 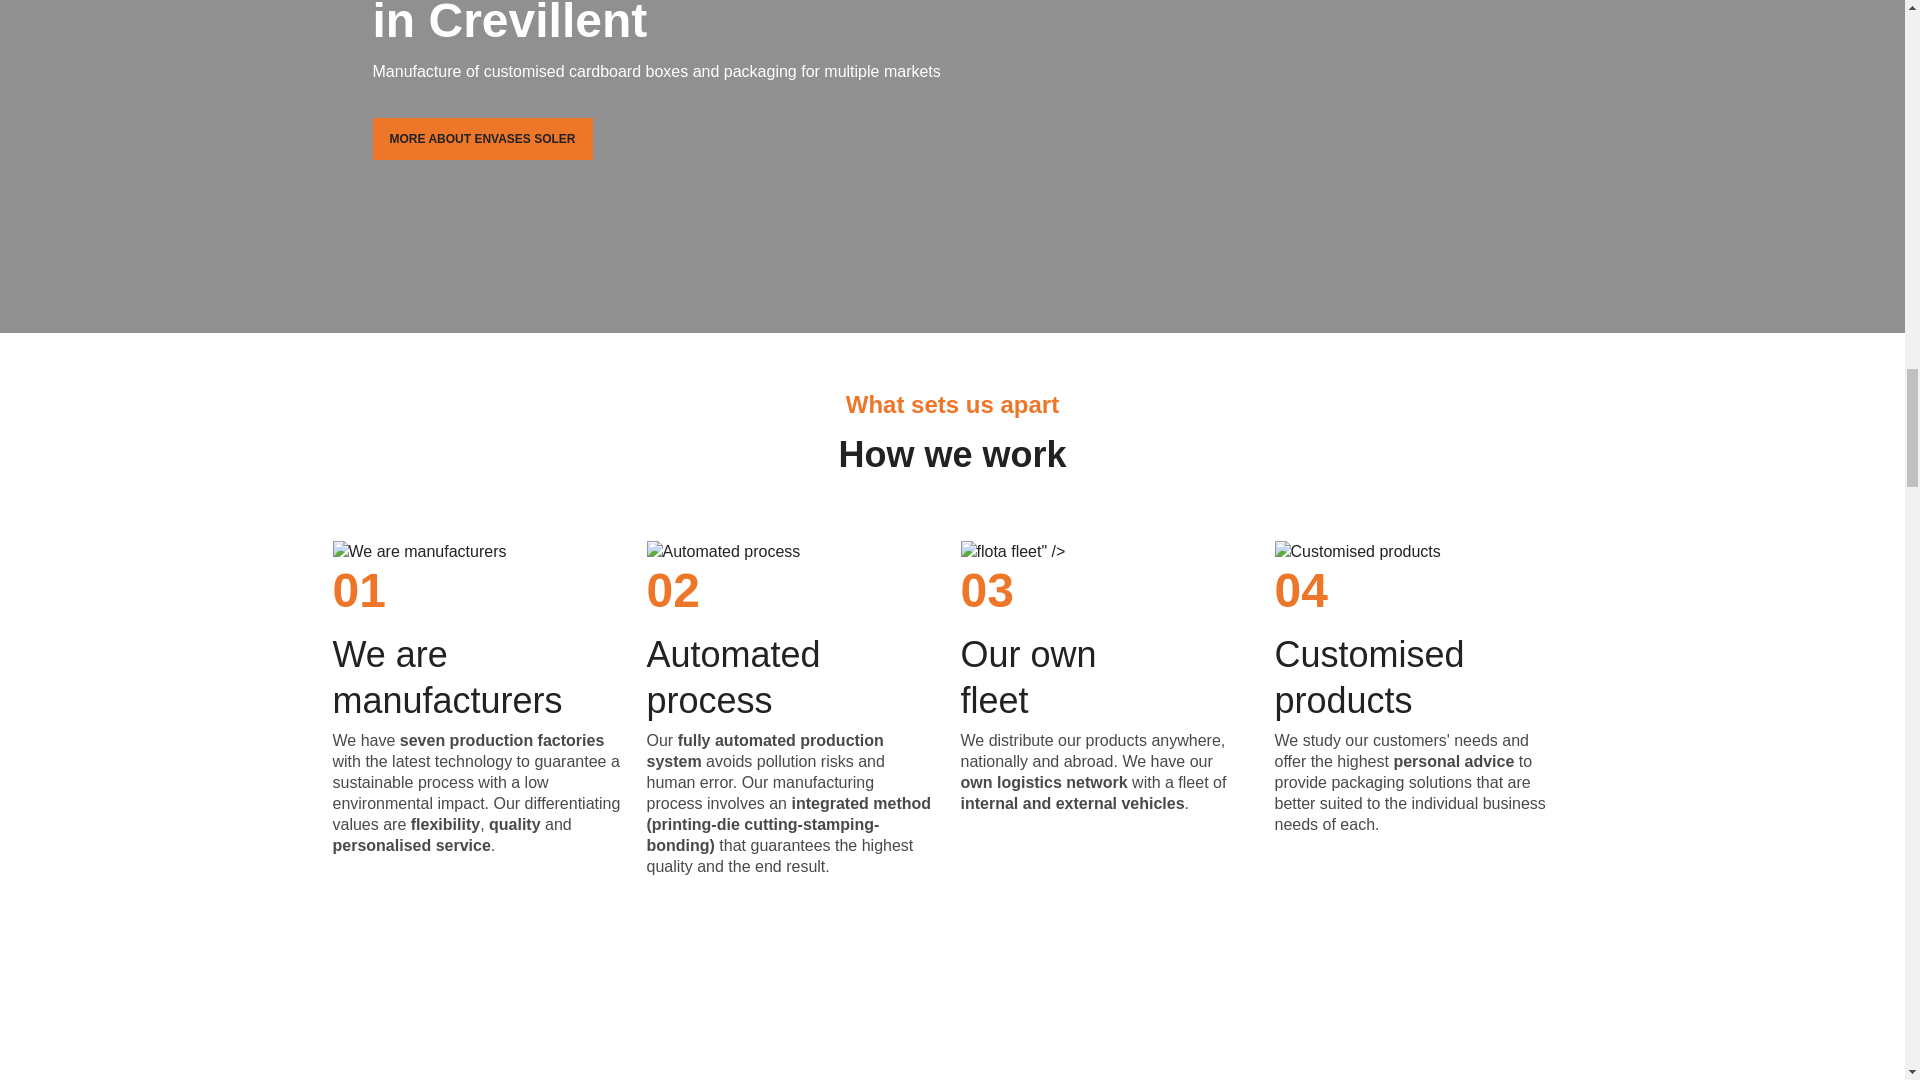 I want to click on Main page 4, so click(x=1357, y=552).